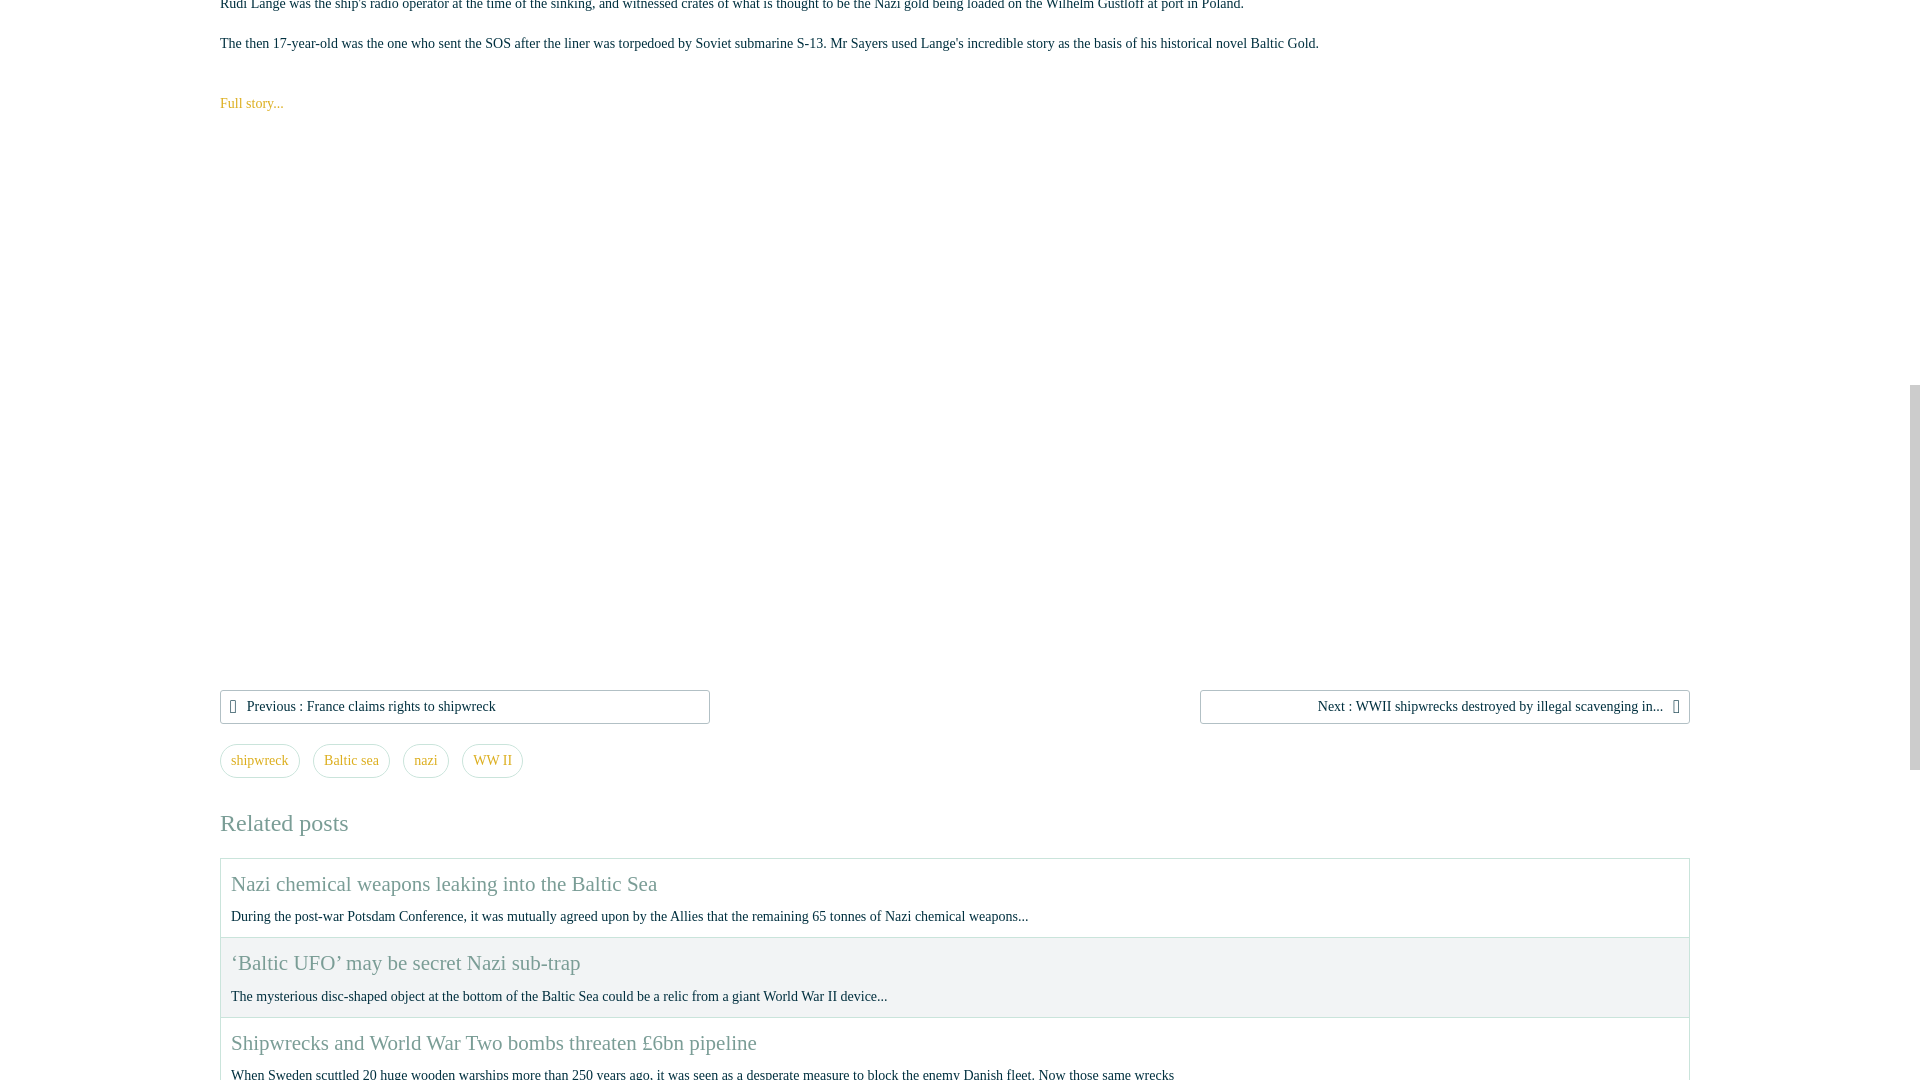 The image size is (1920, 1080). I want to click on Full story..., so click(252, 104).